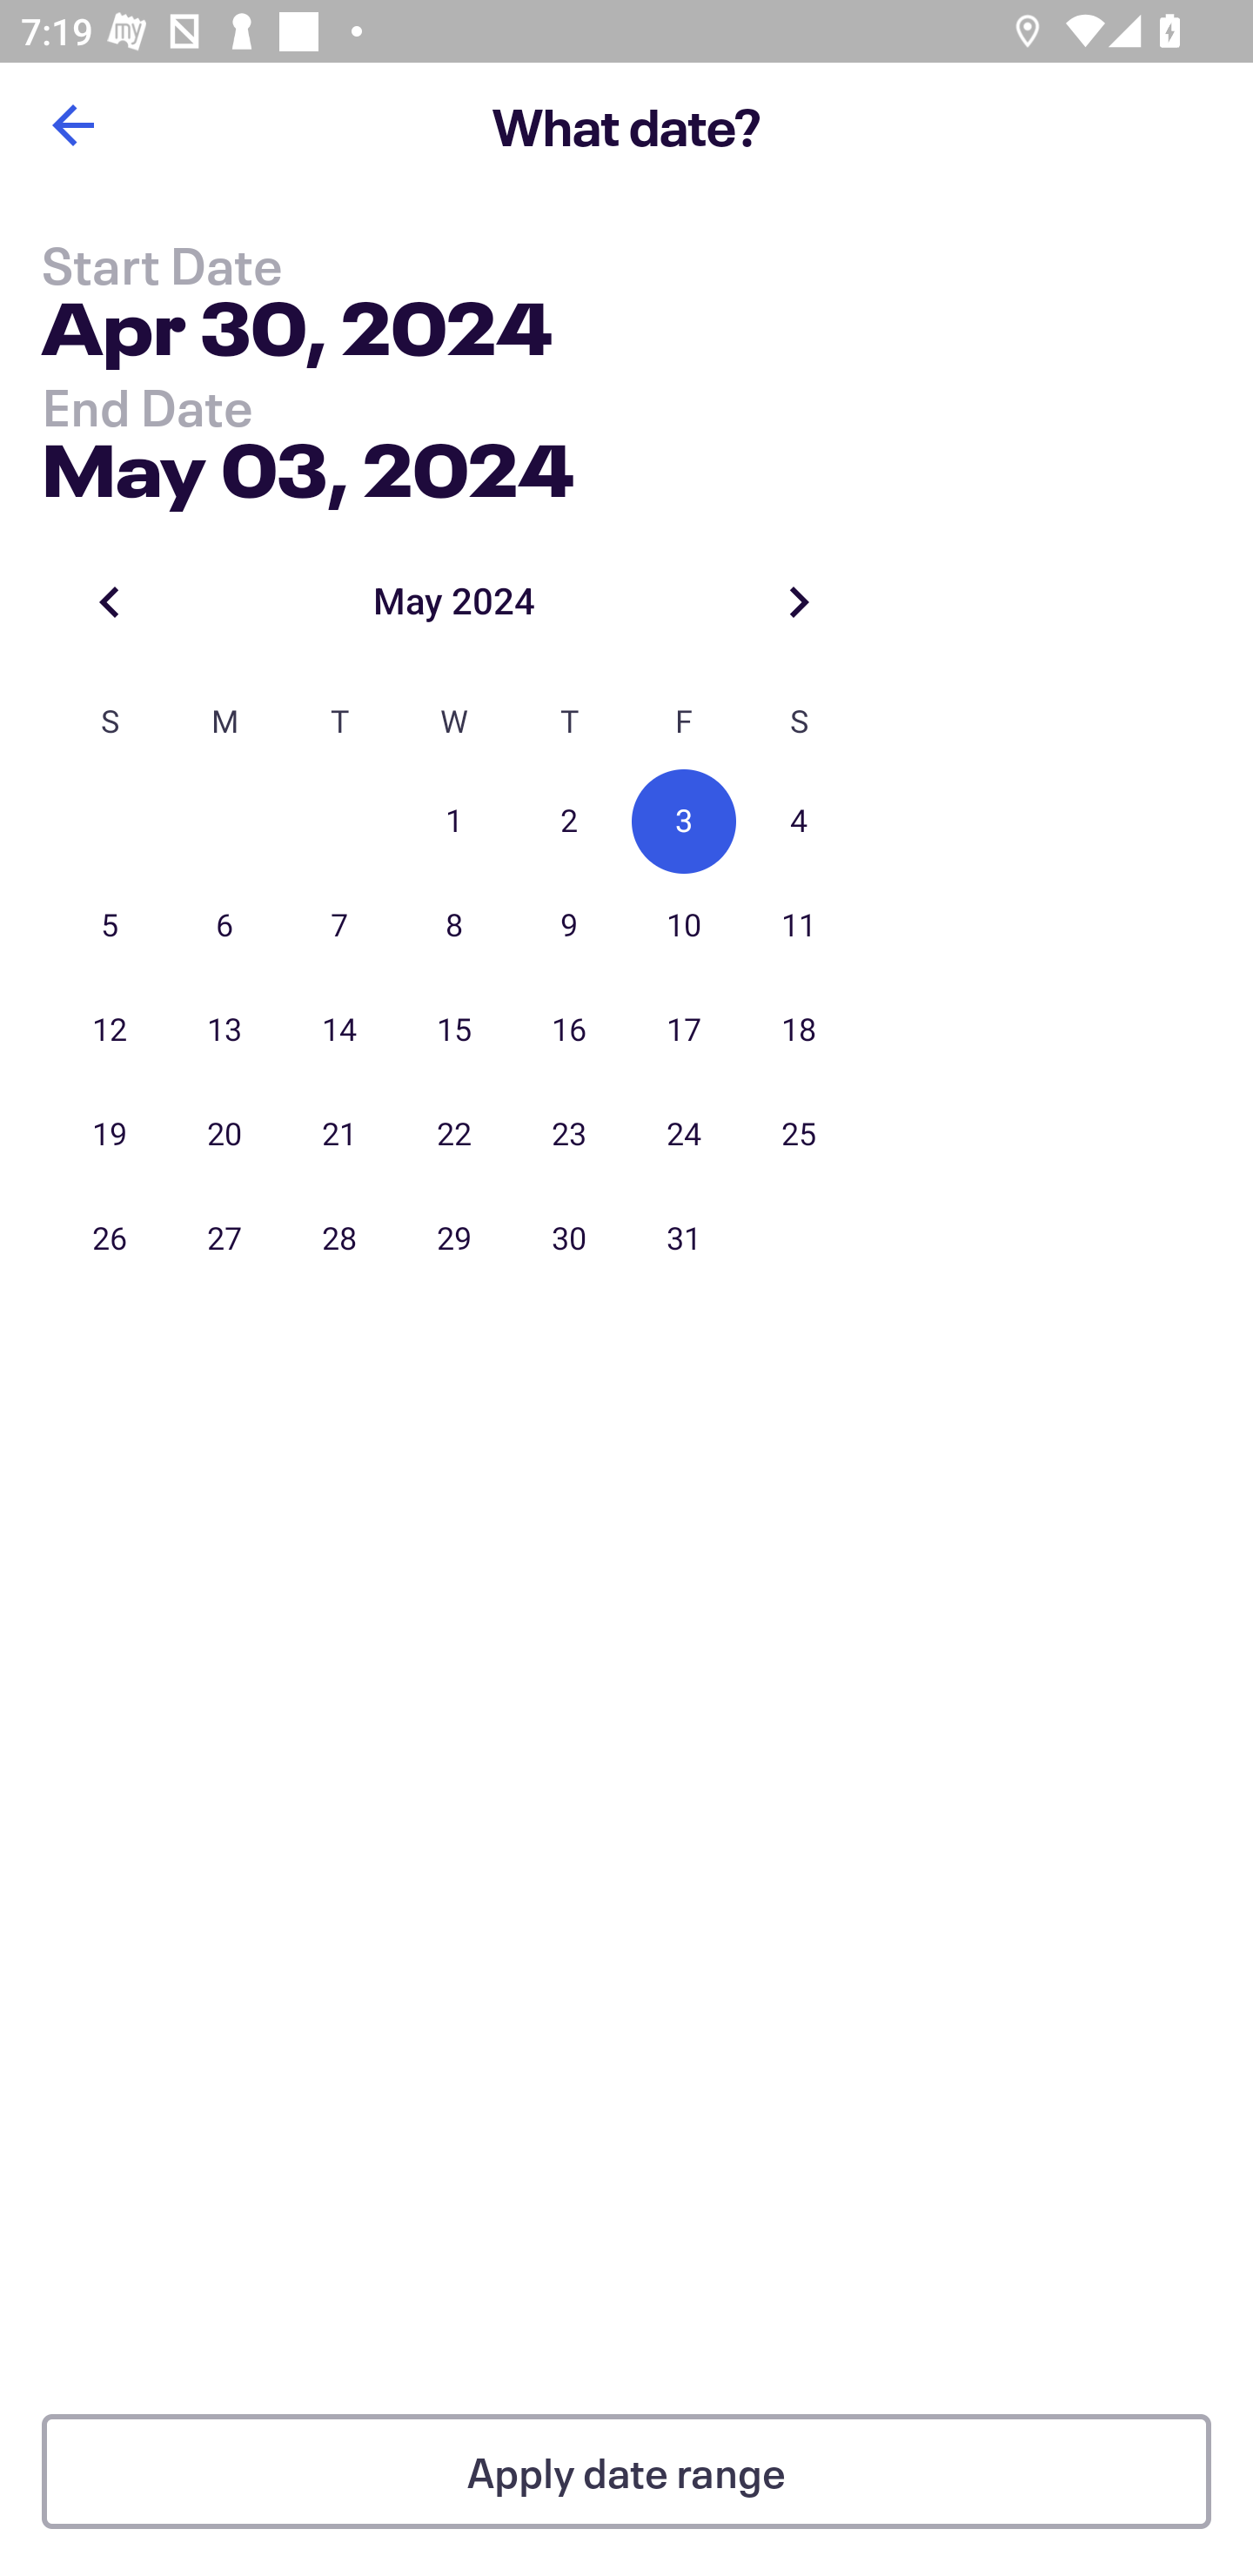  I want to click on 25 25 May 2024, so click(799, 1135).